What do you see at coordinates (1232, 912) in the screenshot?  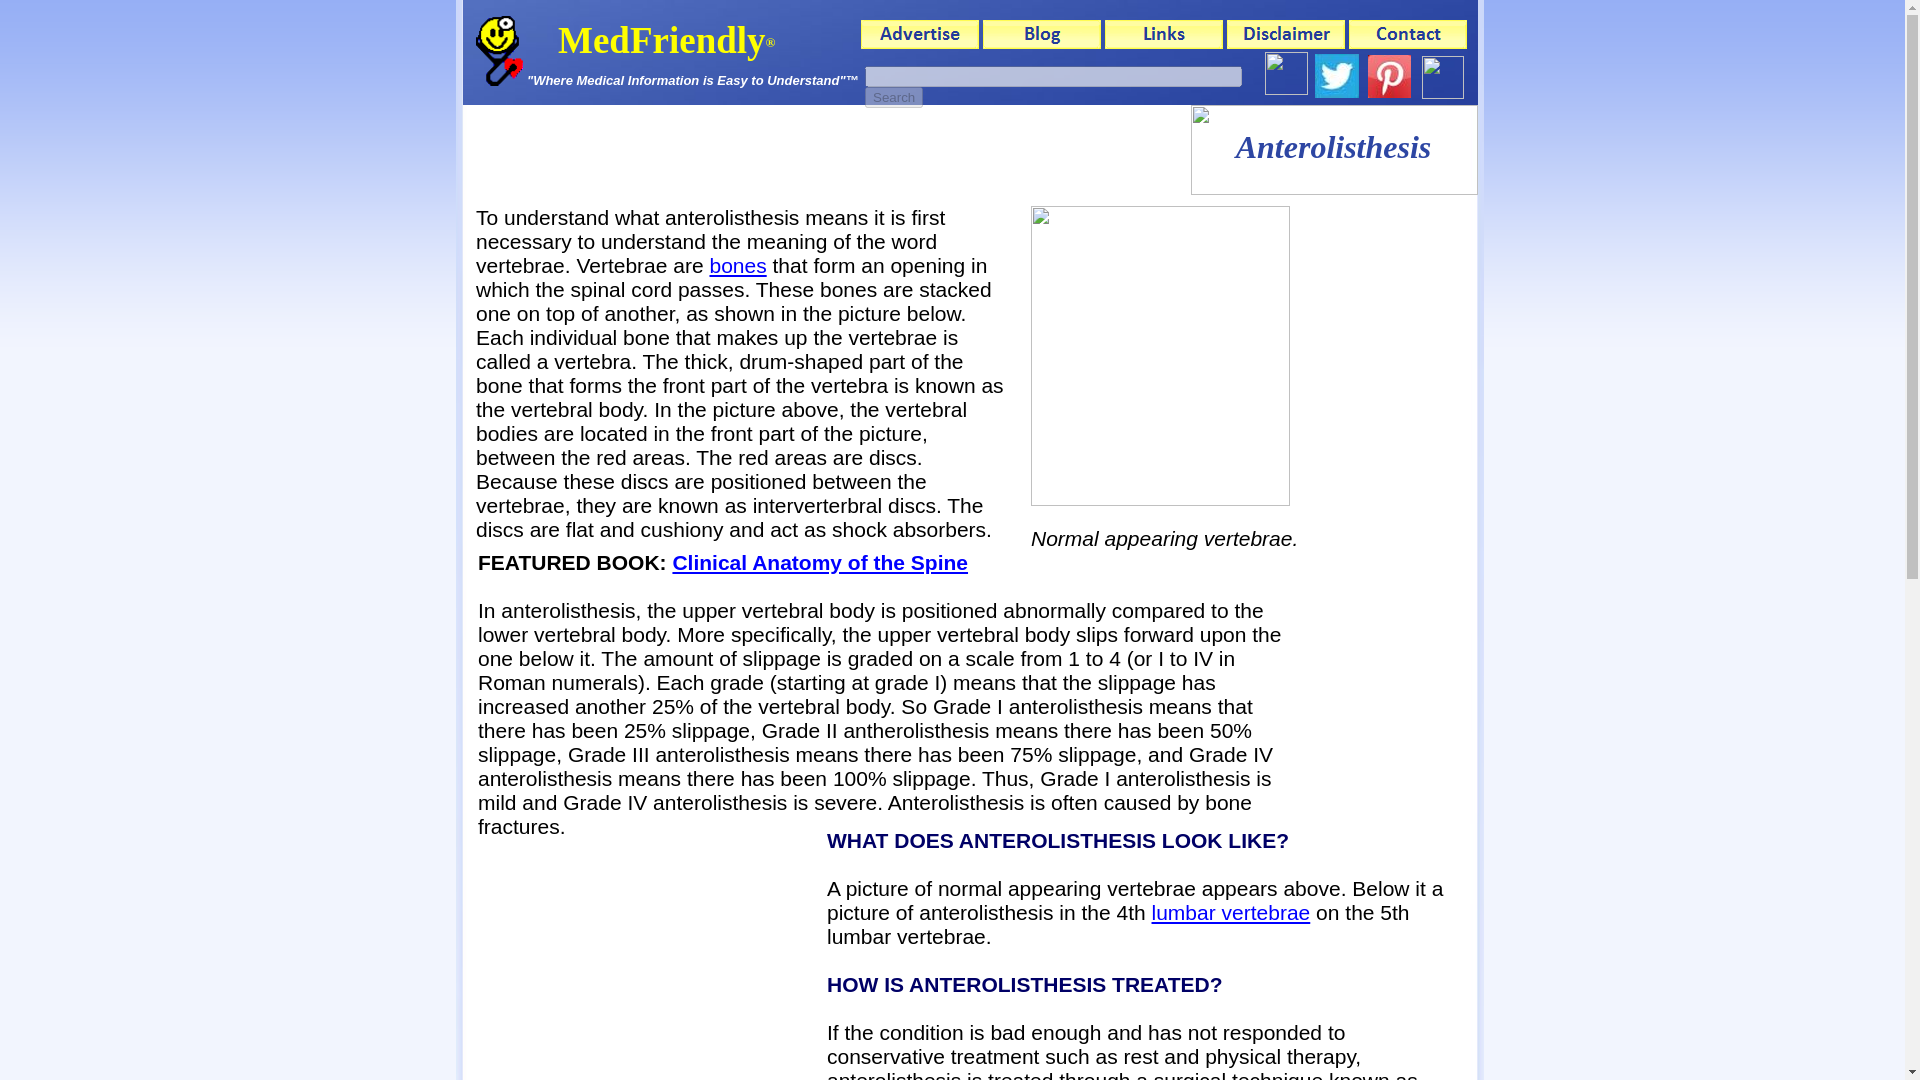 I see `lumbar vertebrae` at bounding box center [1232, 912].